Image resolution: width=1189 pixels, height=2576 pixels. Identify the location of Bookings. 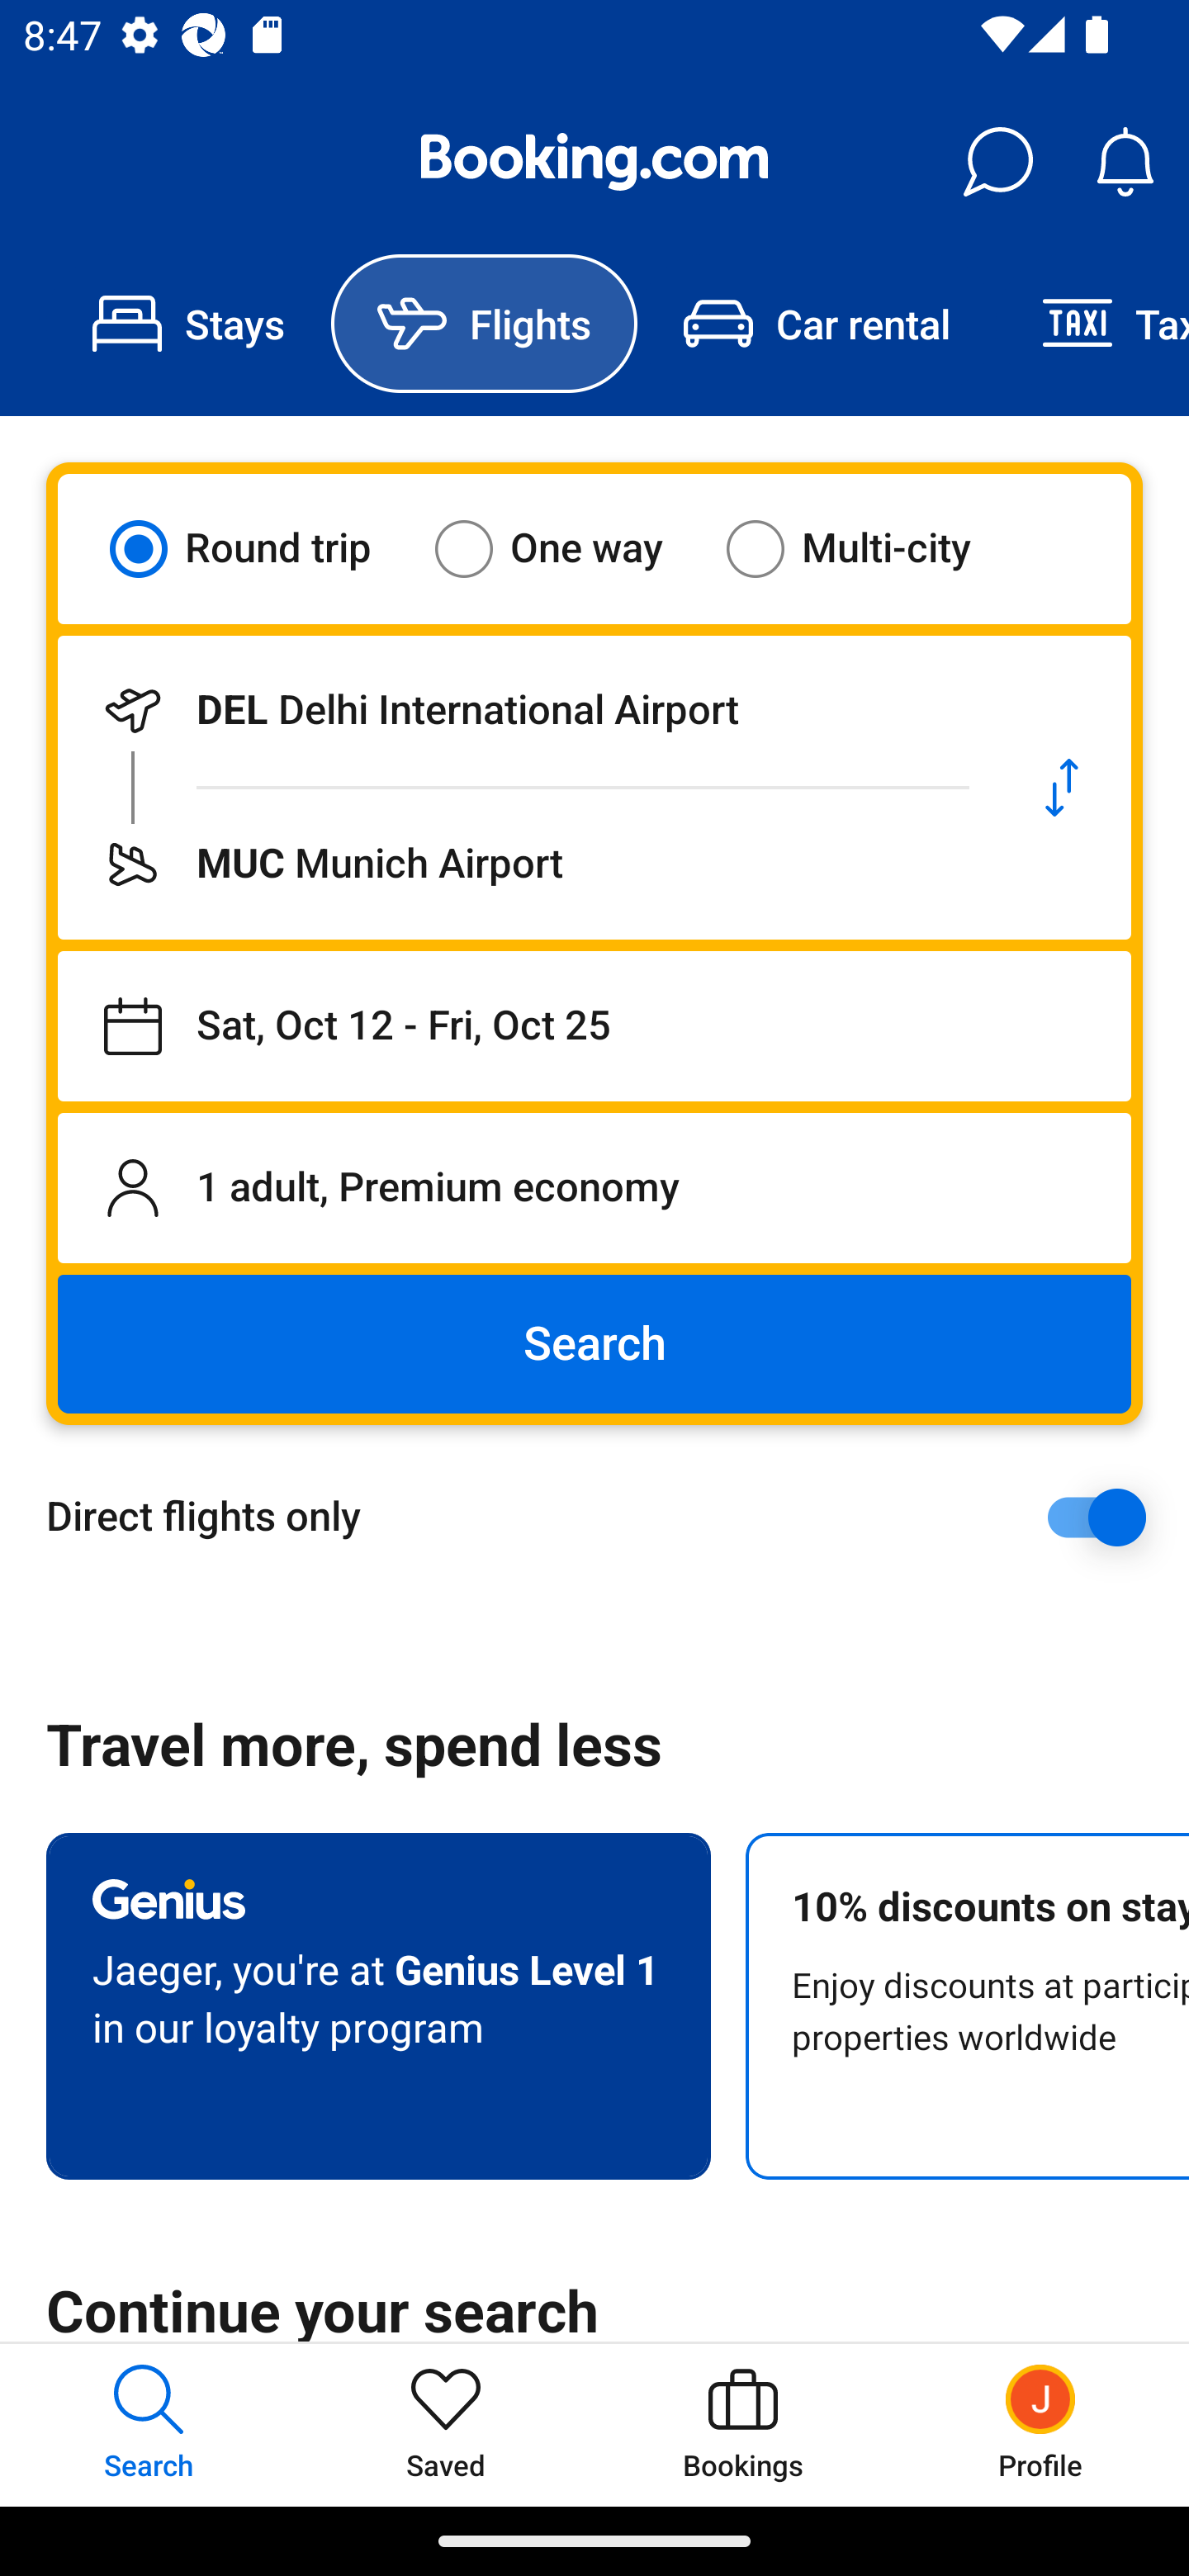
(743, 2424).